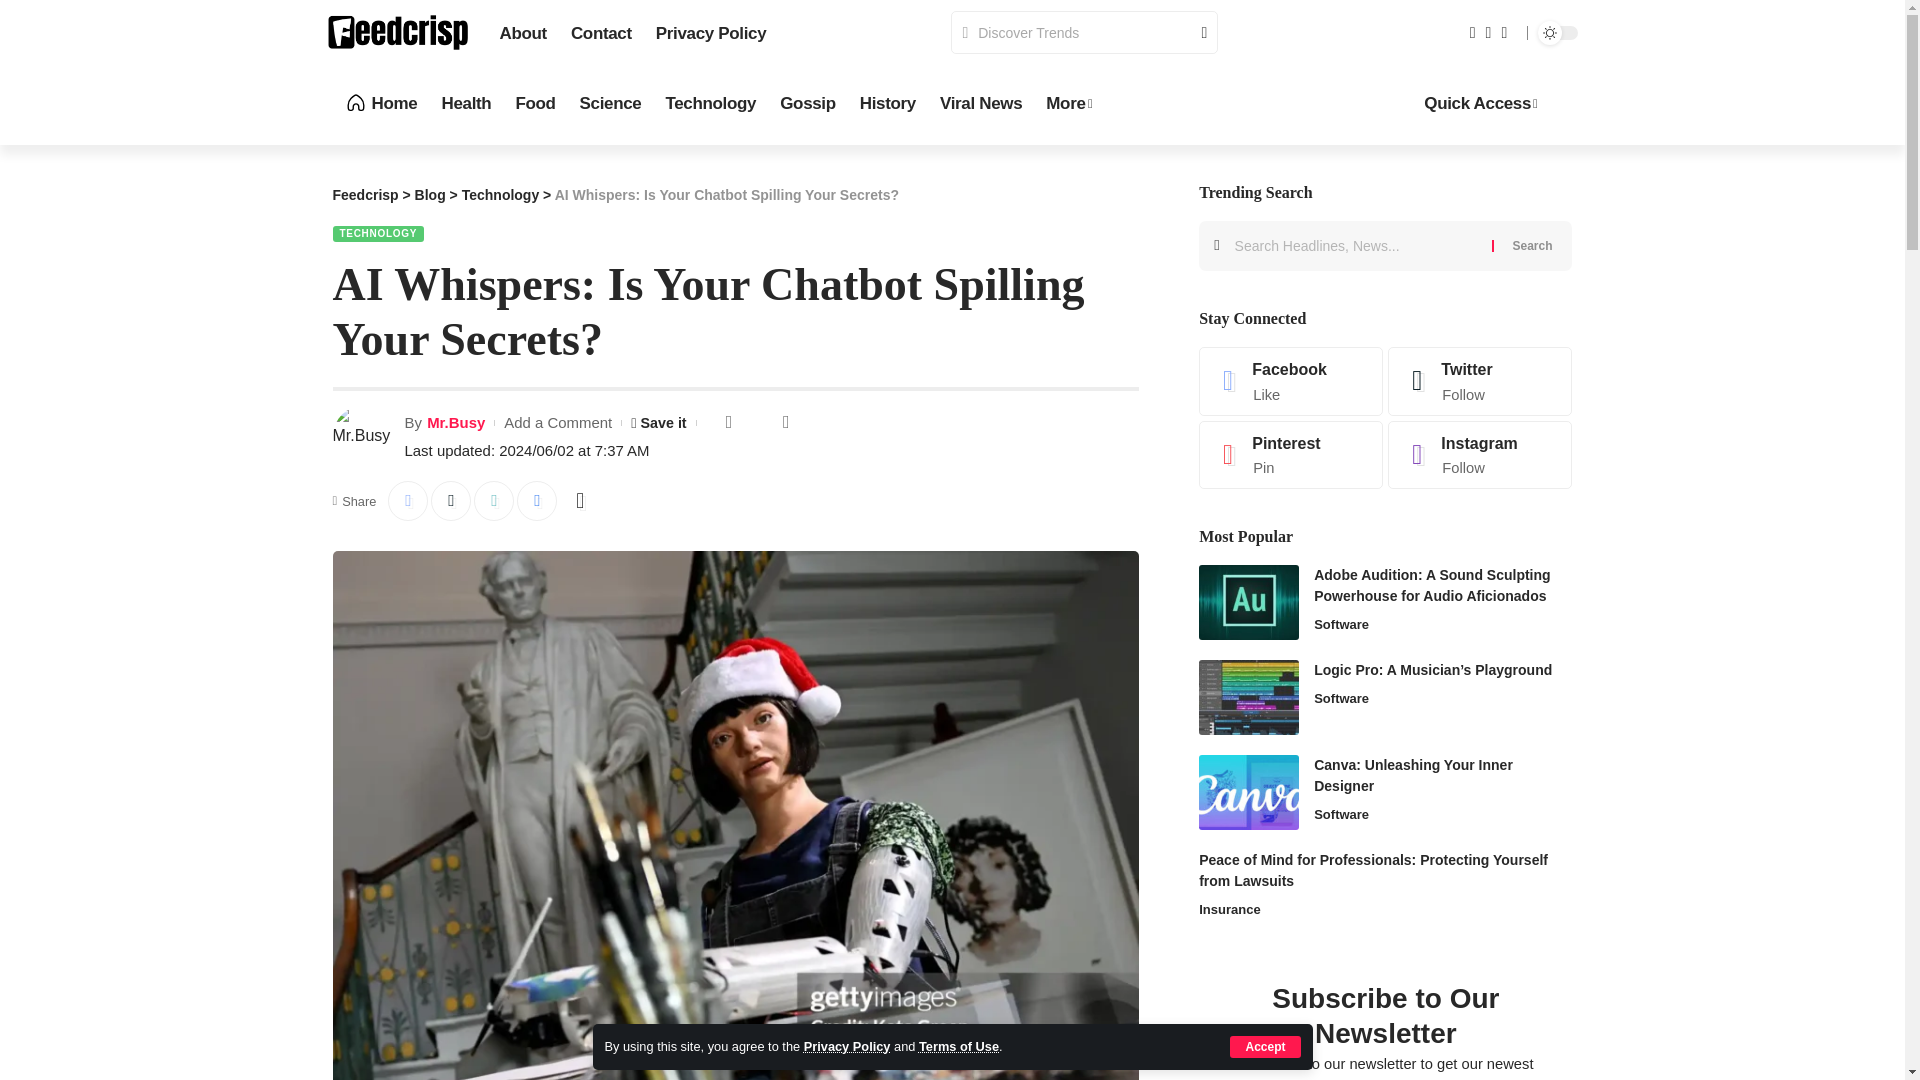  I want to click on Home, so click(380, 104).